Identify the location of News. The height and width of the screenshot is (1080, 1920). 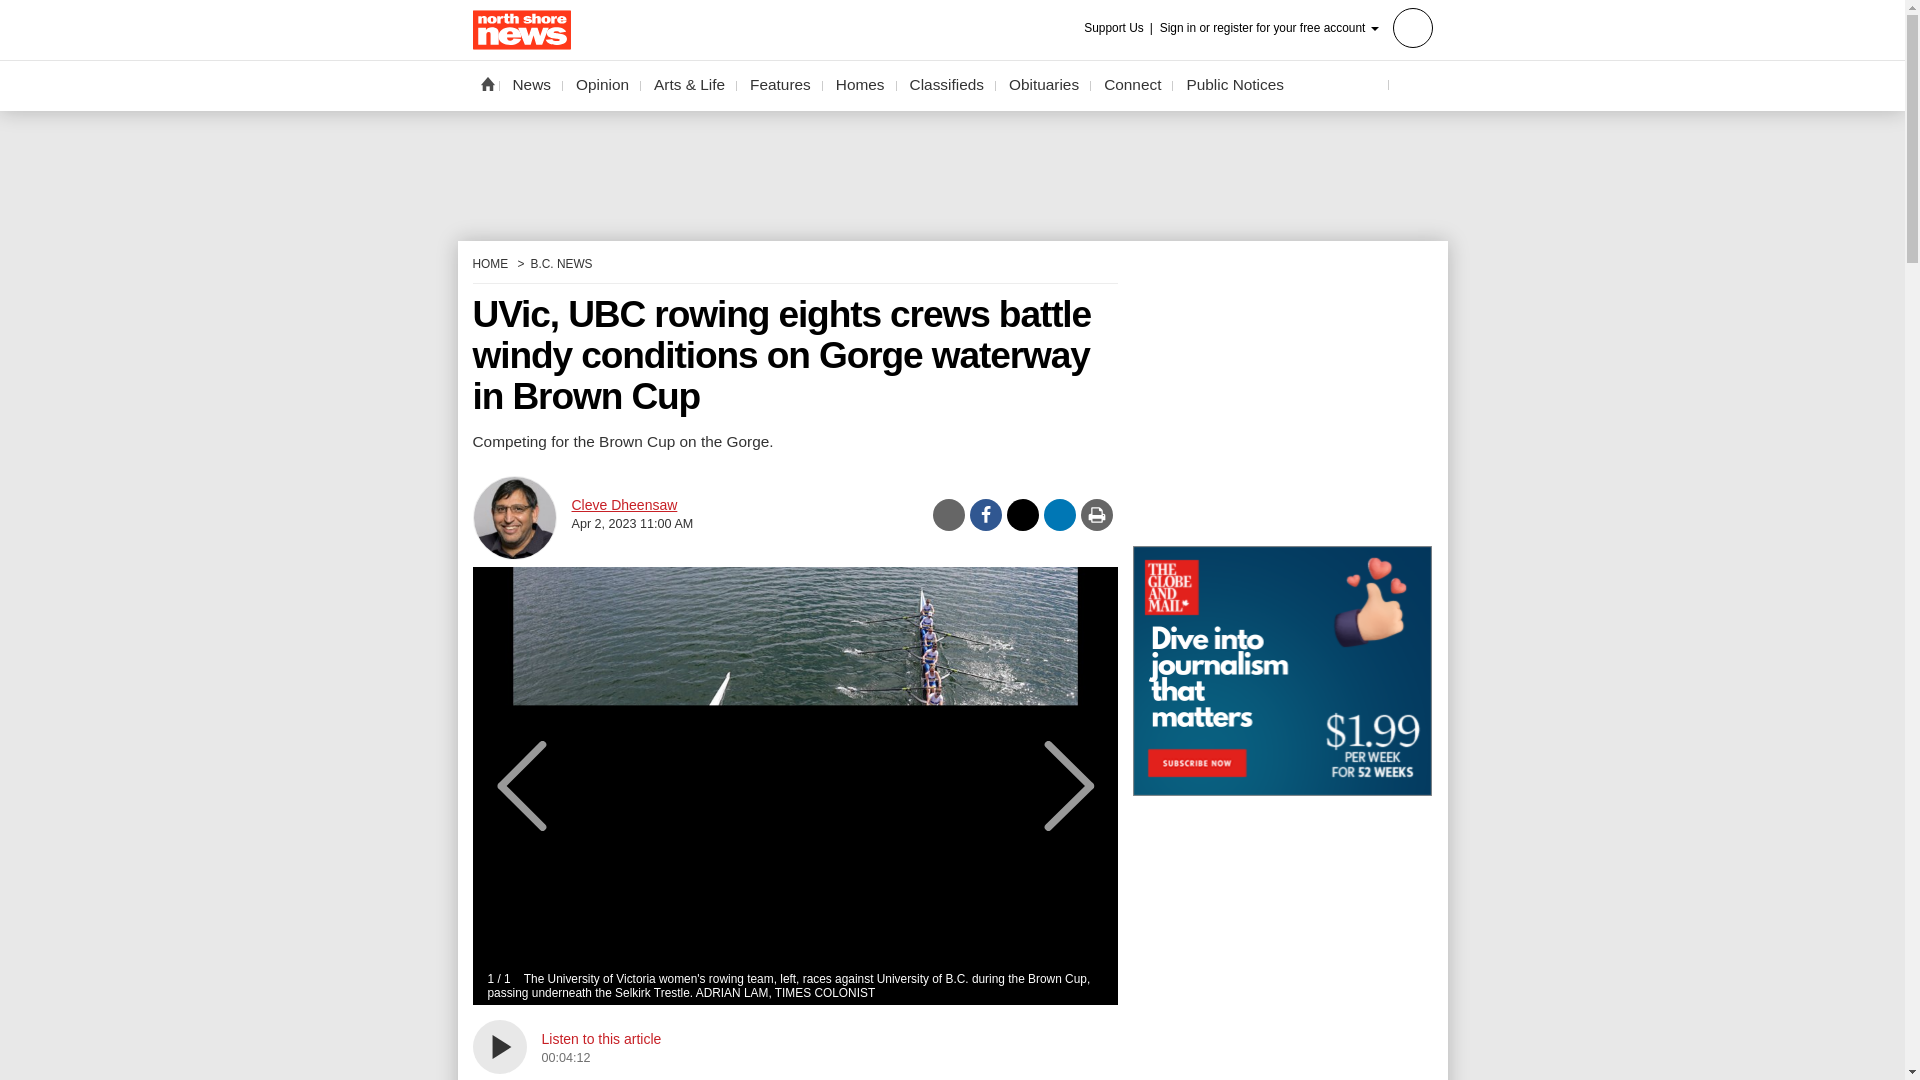
(532, 85).